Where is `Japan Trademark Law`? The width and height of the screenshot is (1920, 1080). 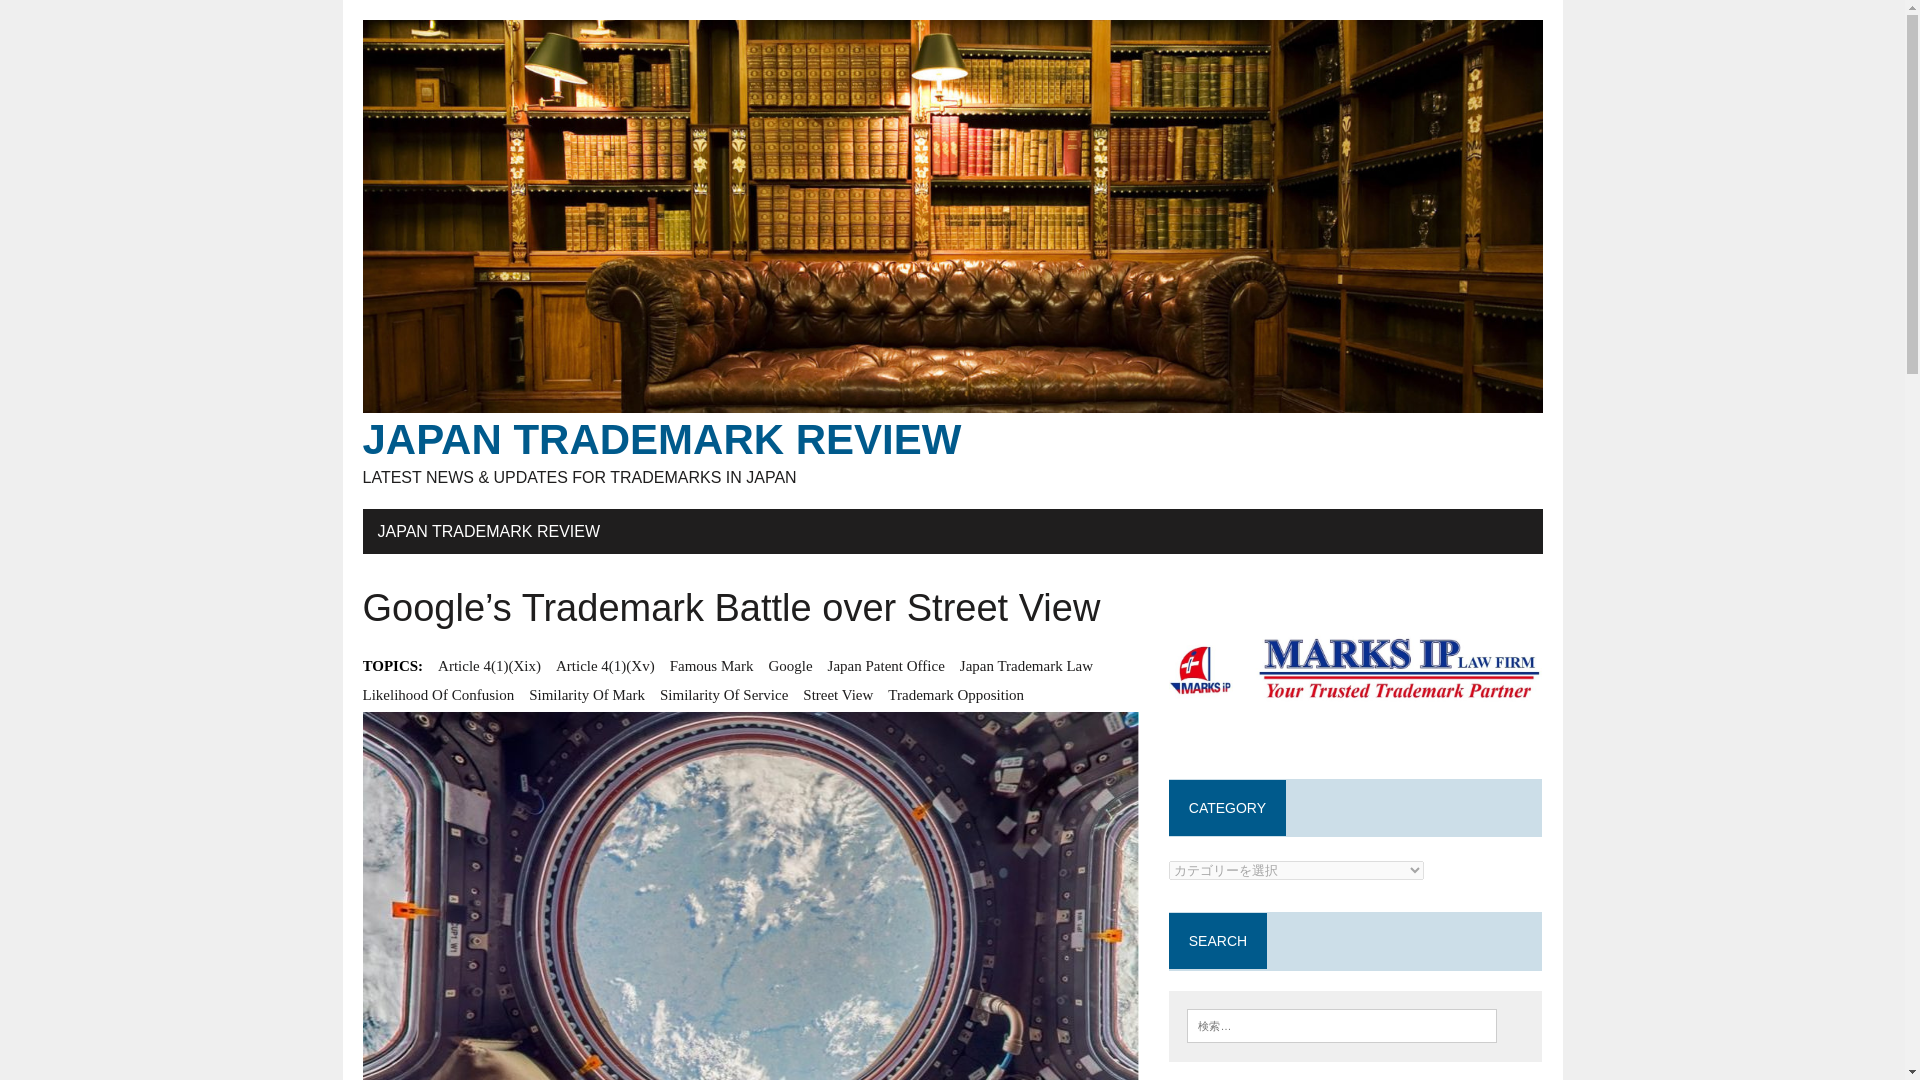 Japan Trademark Law is located at coordinates (1026, 666).